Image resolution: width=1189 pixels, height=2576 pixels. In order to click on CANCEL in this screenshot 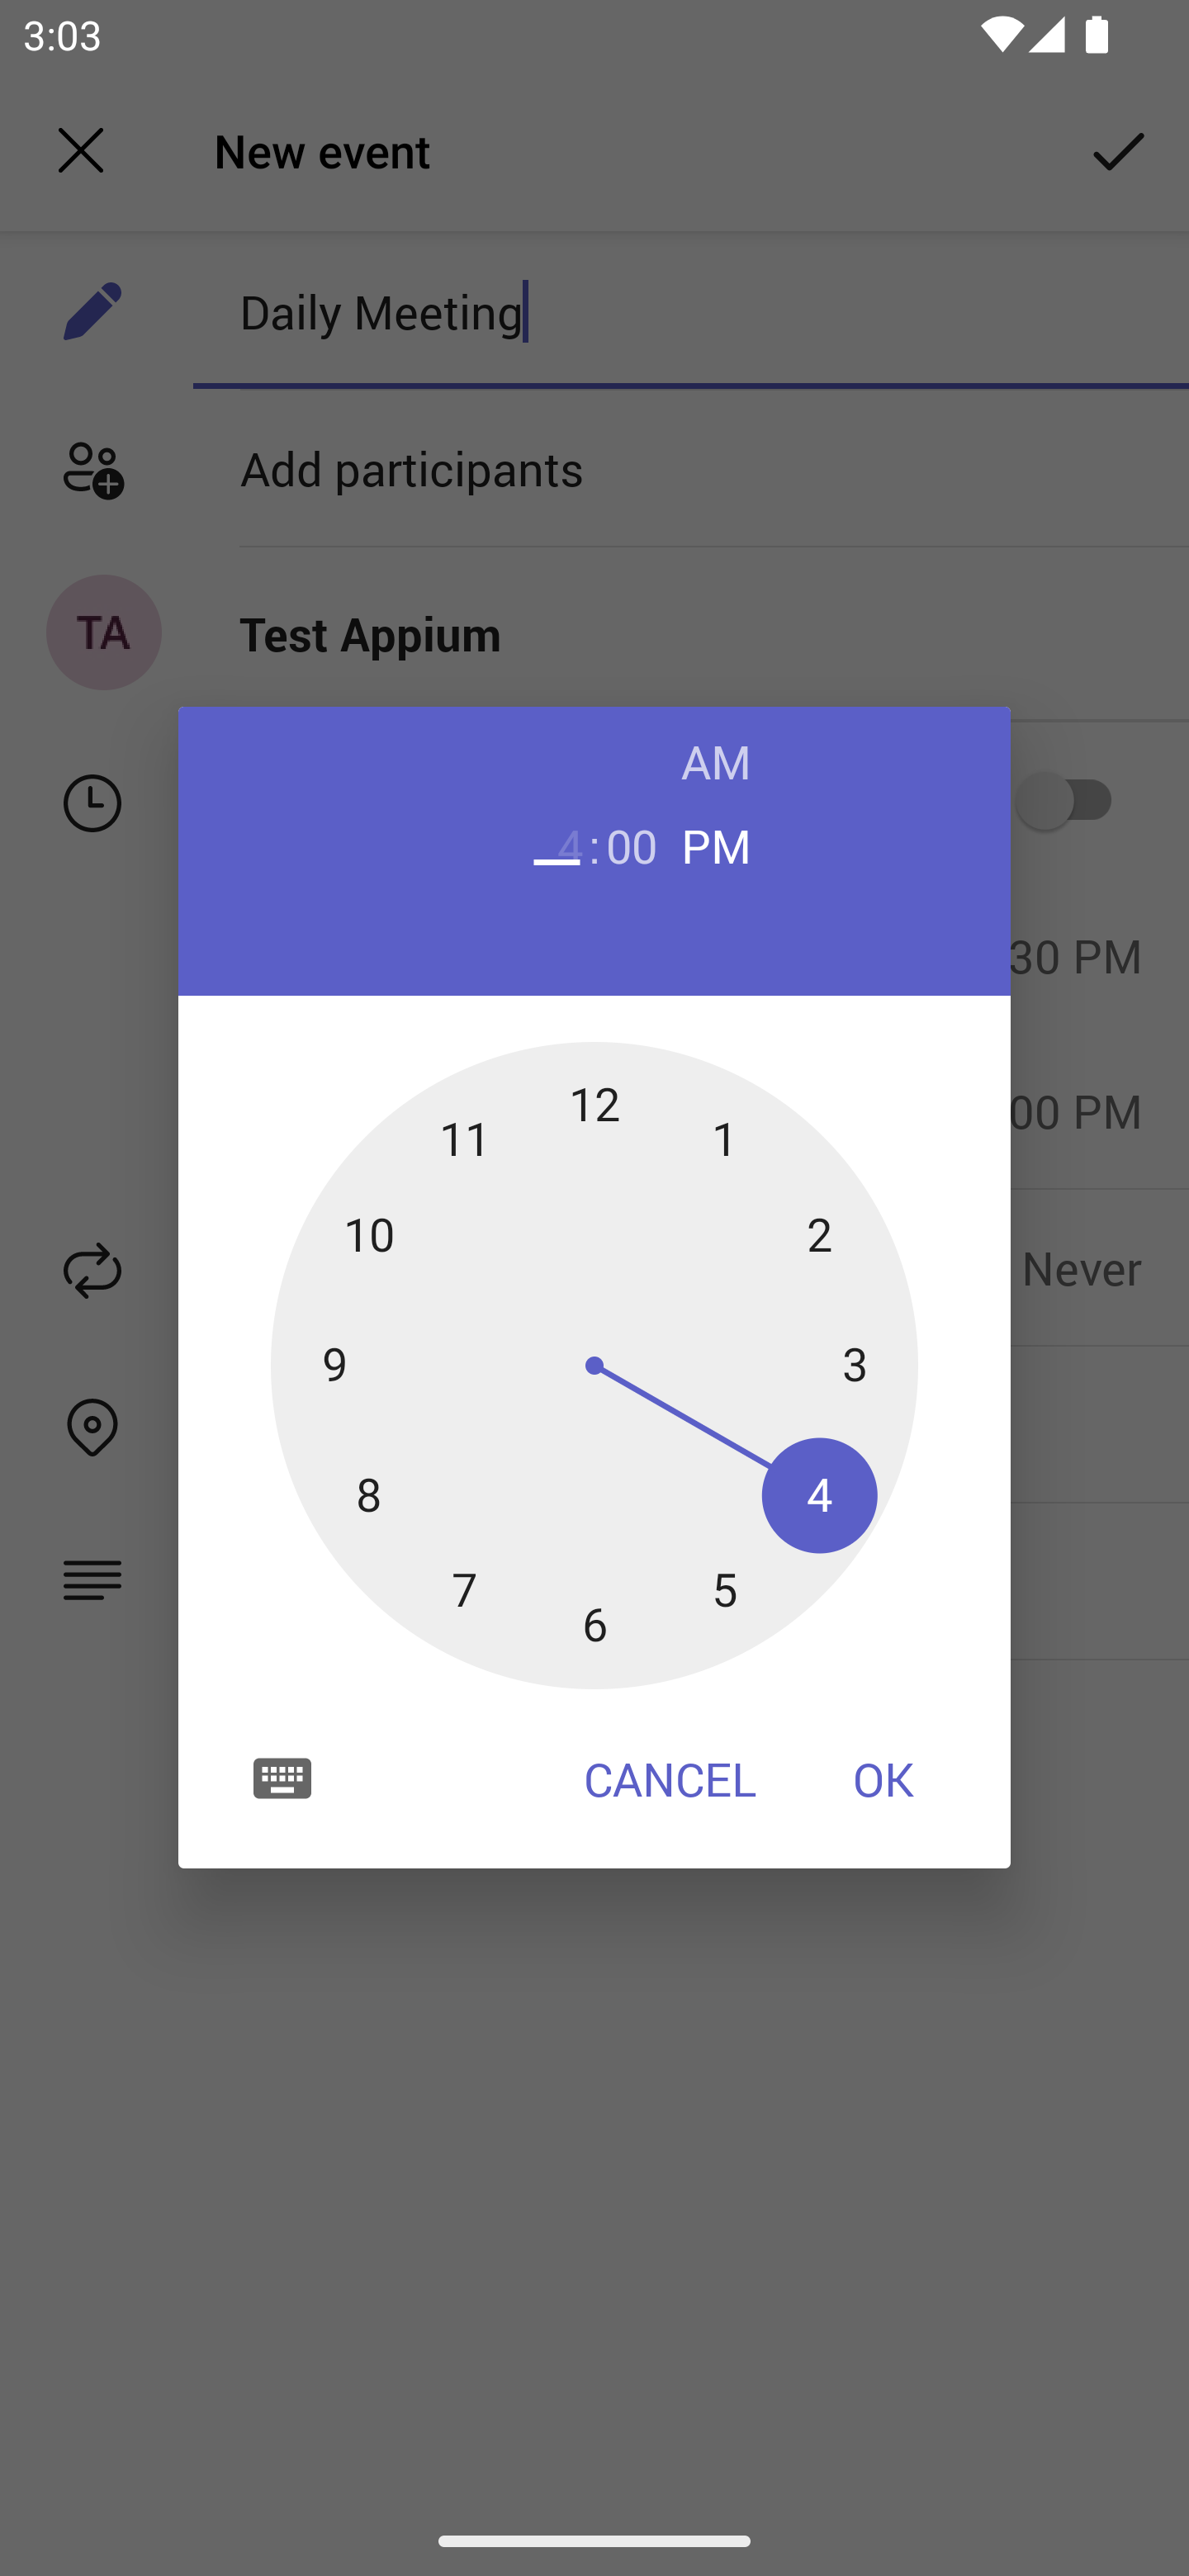, I will do `click(670, 1778)`.